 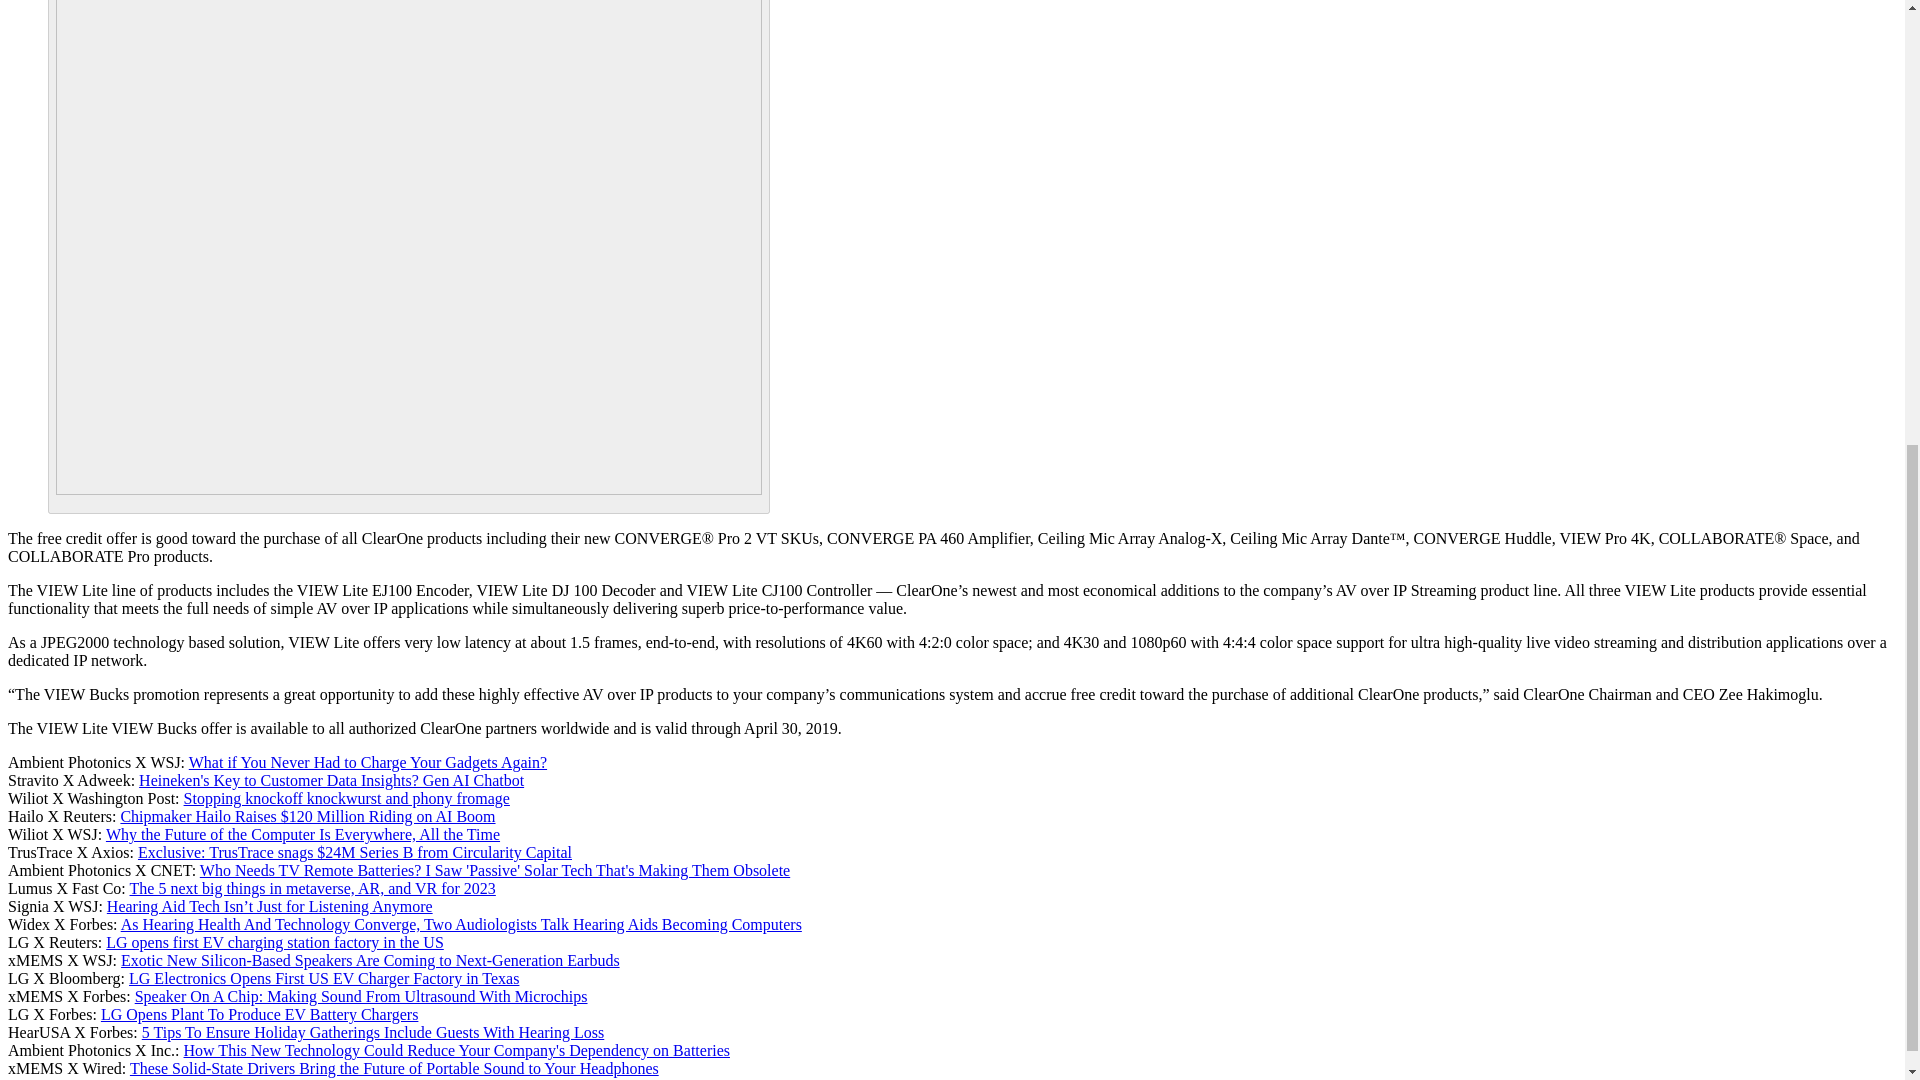 What do you see at coordinates (347, 798) in the screenshot?
I see `Stopping knockoff knockwurst and phony fromage` at bounding box center [347, 798].